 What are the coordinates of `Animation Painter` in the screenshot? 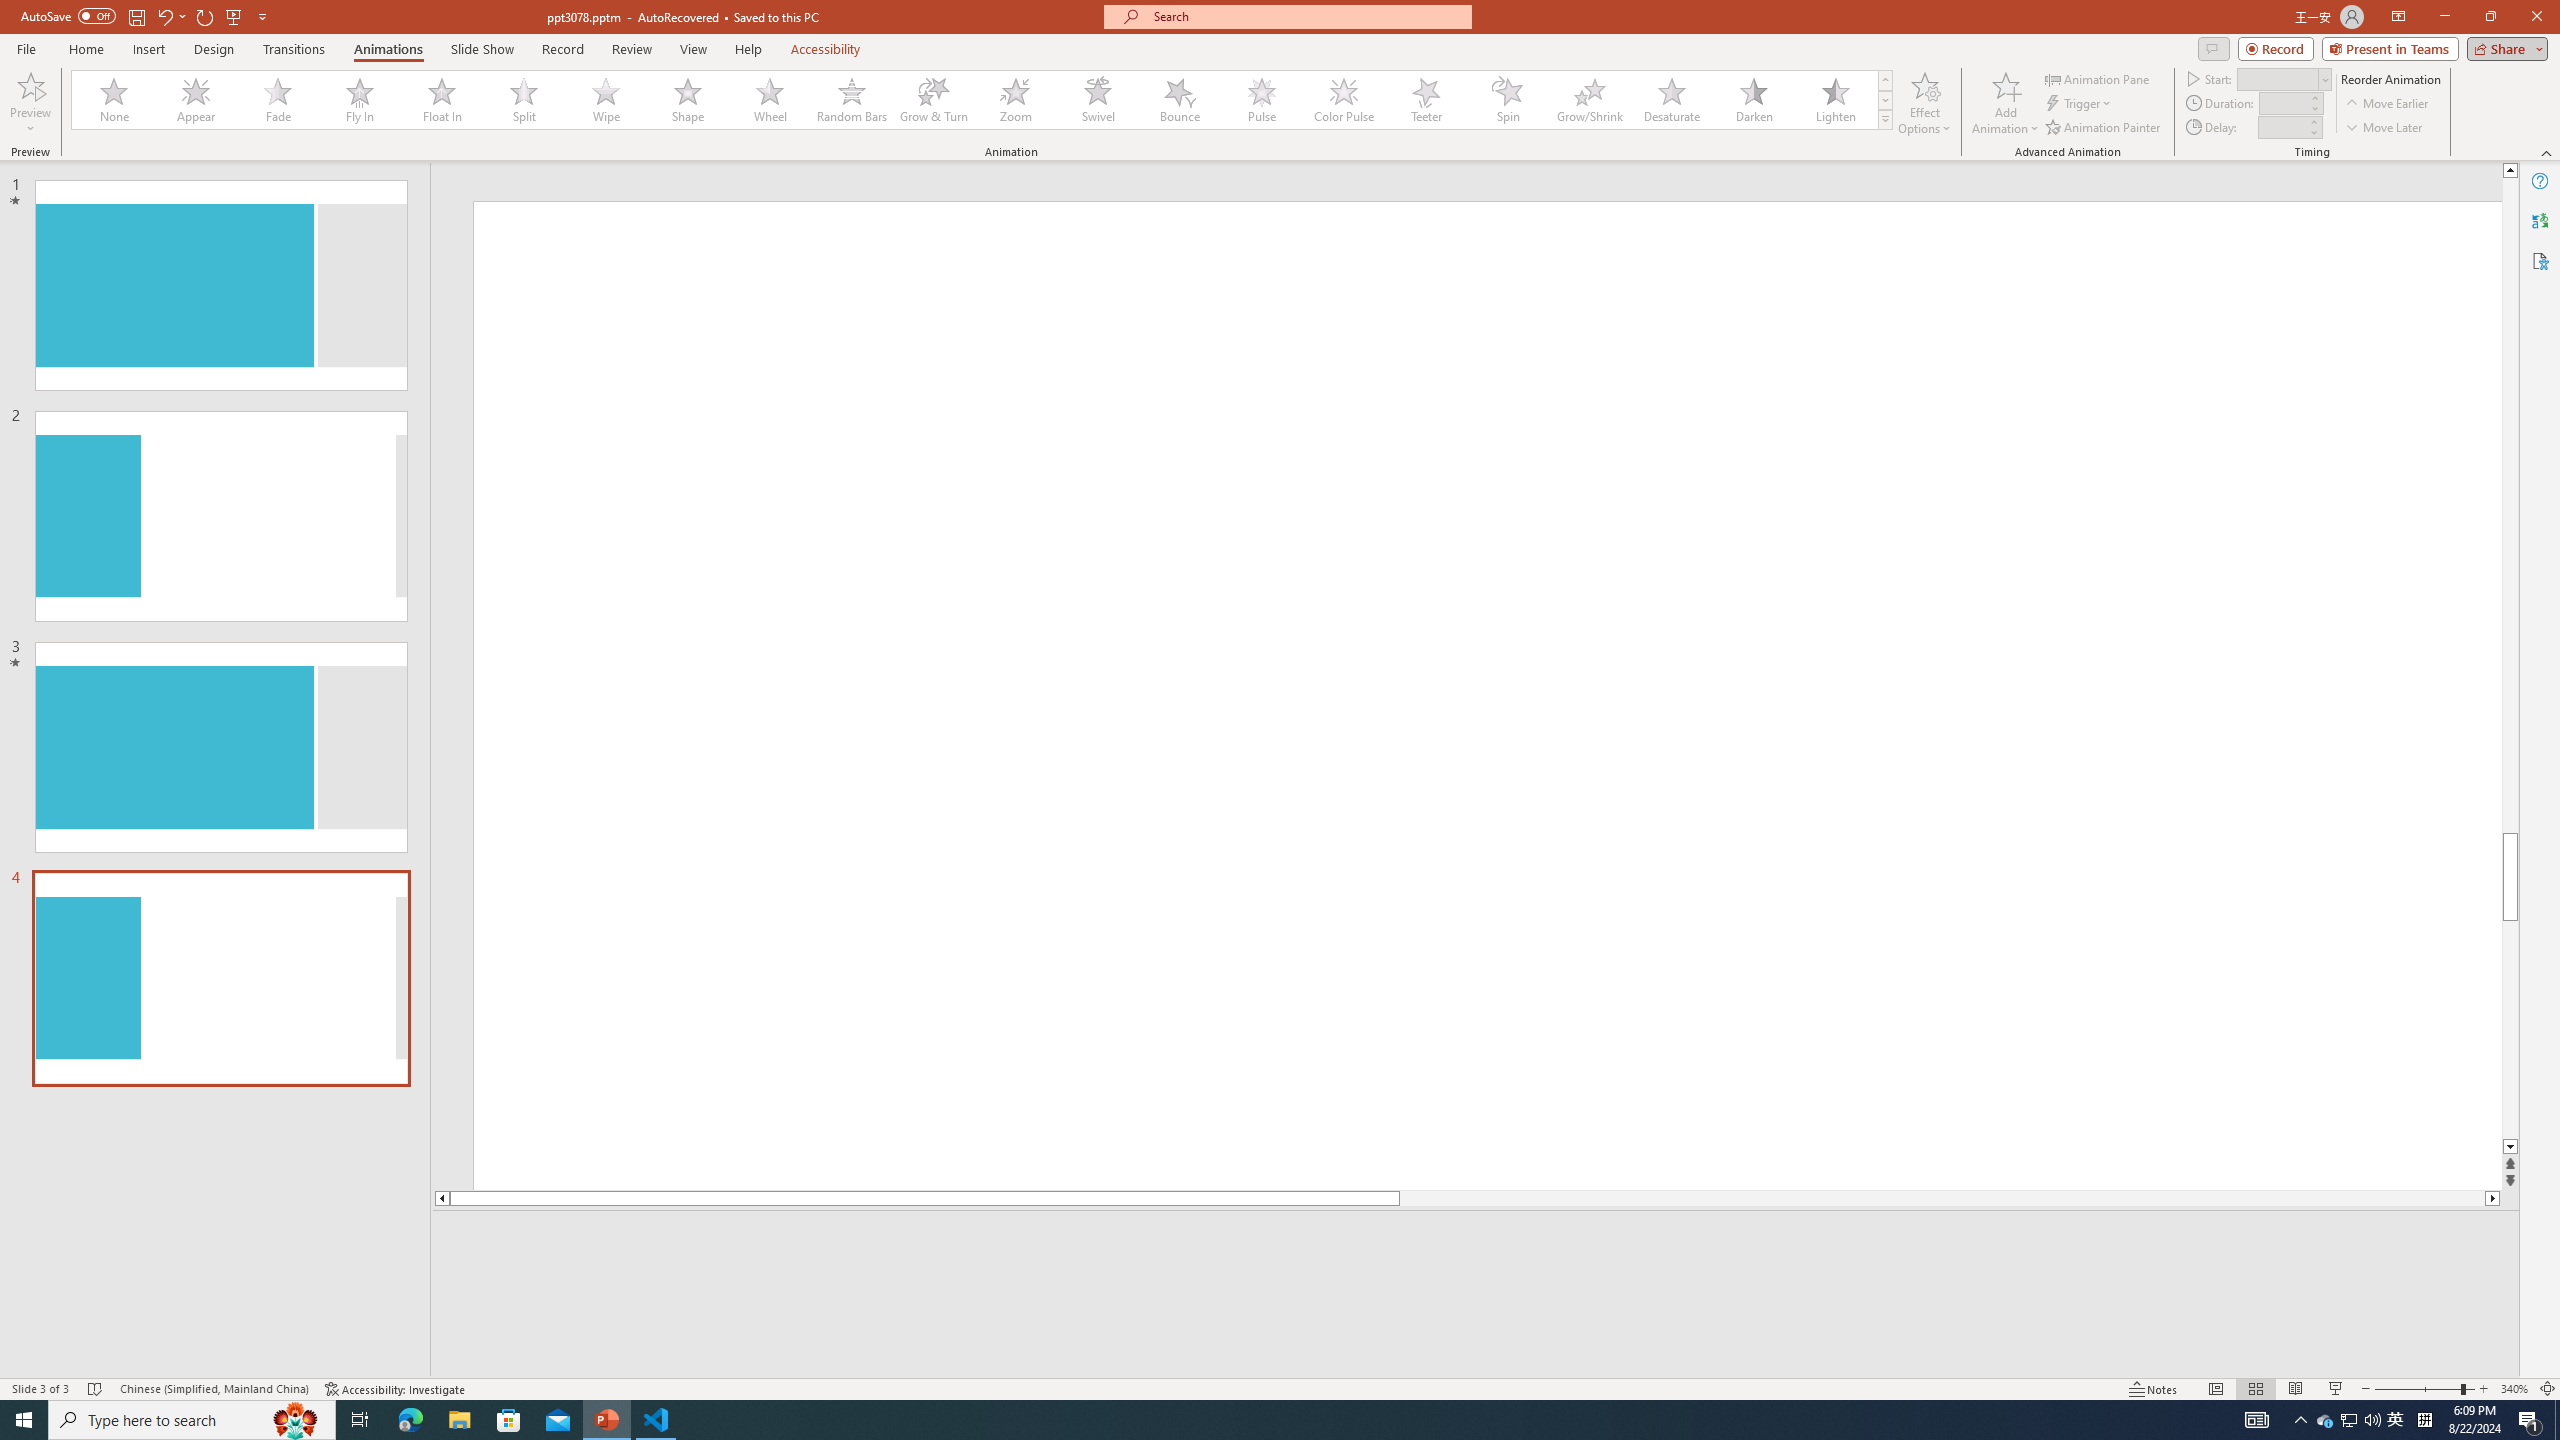 It's located at (2104, 128).